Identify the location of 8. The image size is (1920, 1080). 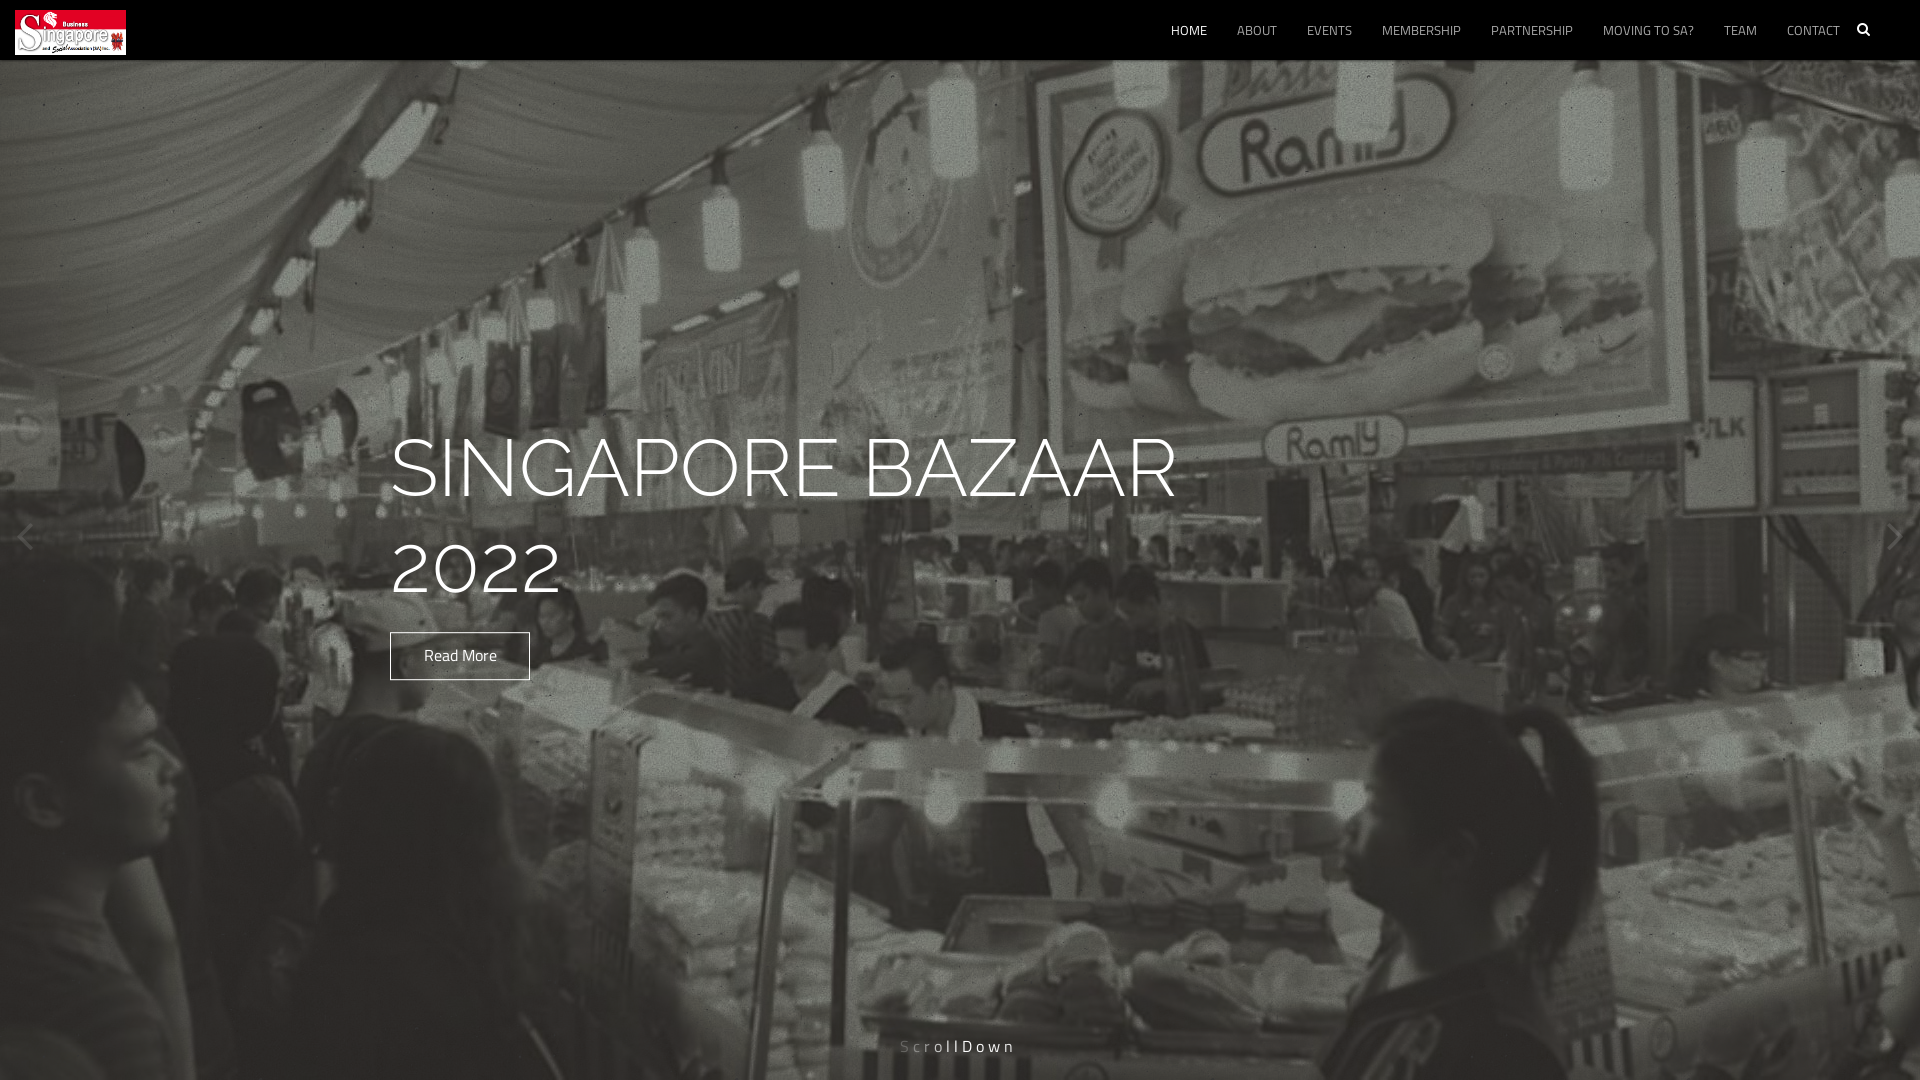
(986, 112).